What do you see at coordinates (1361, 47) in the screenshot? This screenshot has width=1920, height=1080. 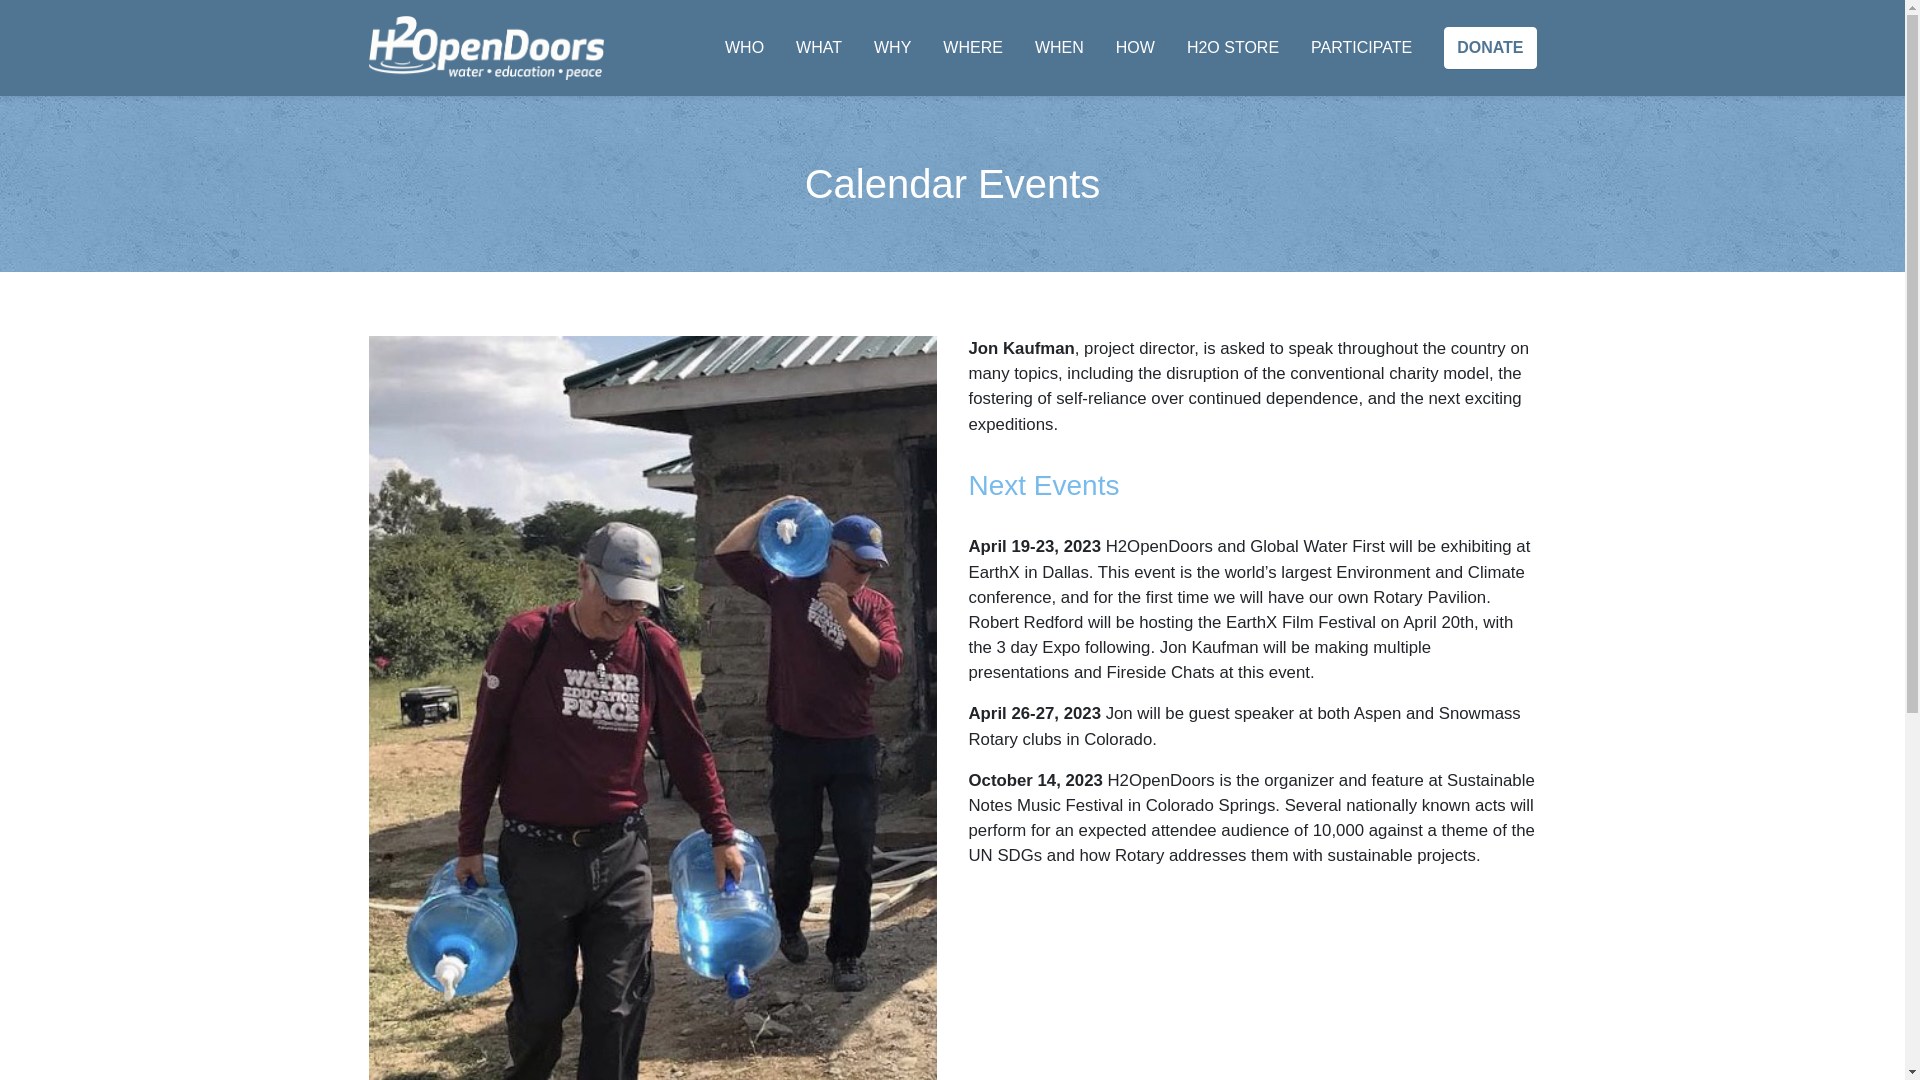 I see `Participate` at bounding box center [1361, 47].